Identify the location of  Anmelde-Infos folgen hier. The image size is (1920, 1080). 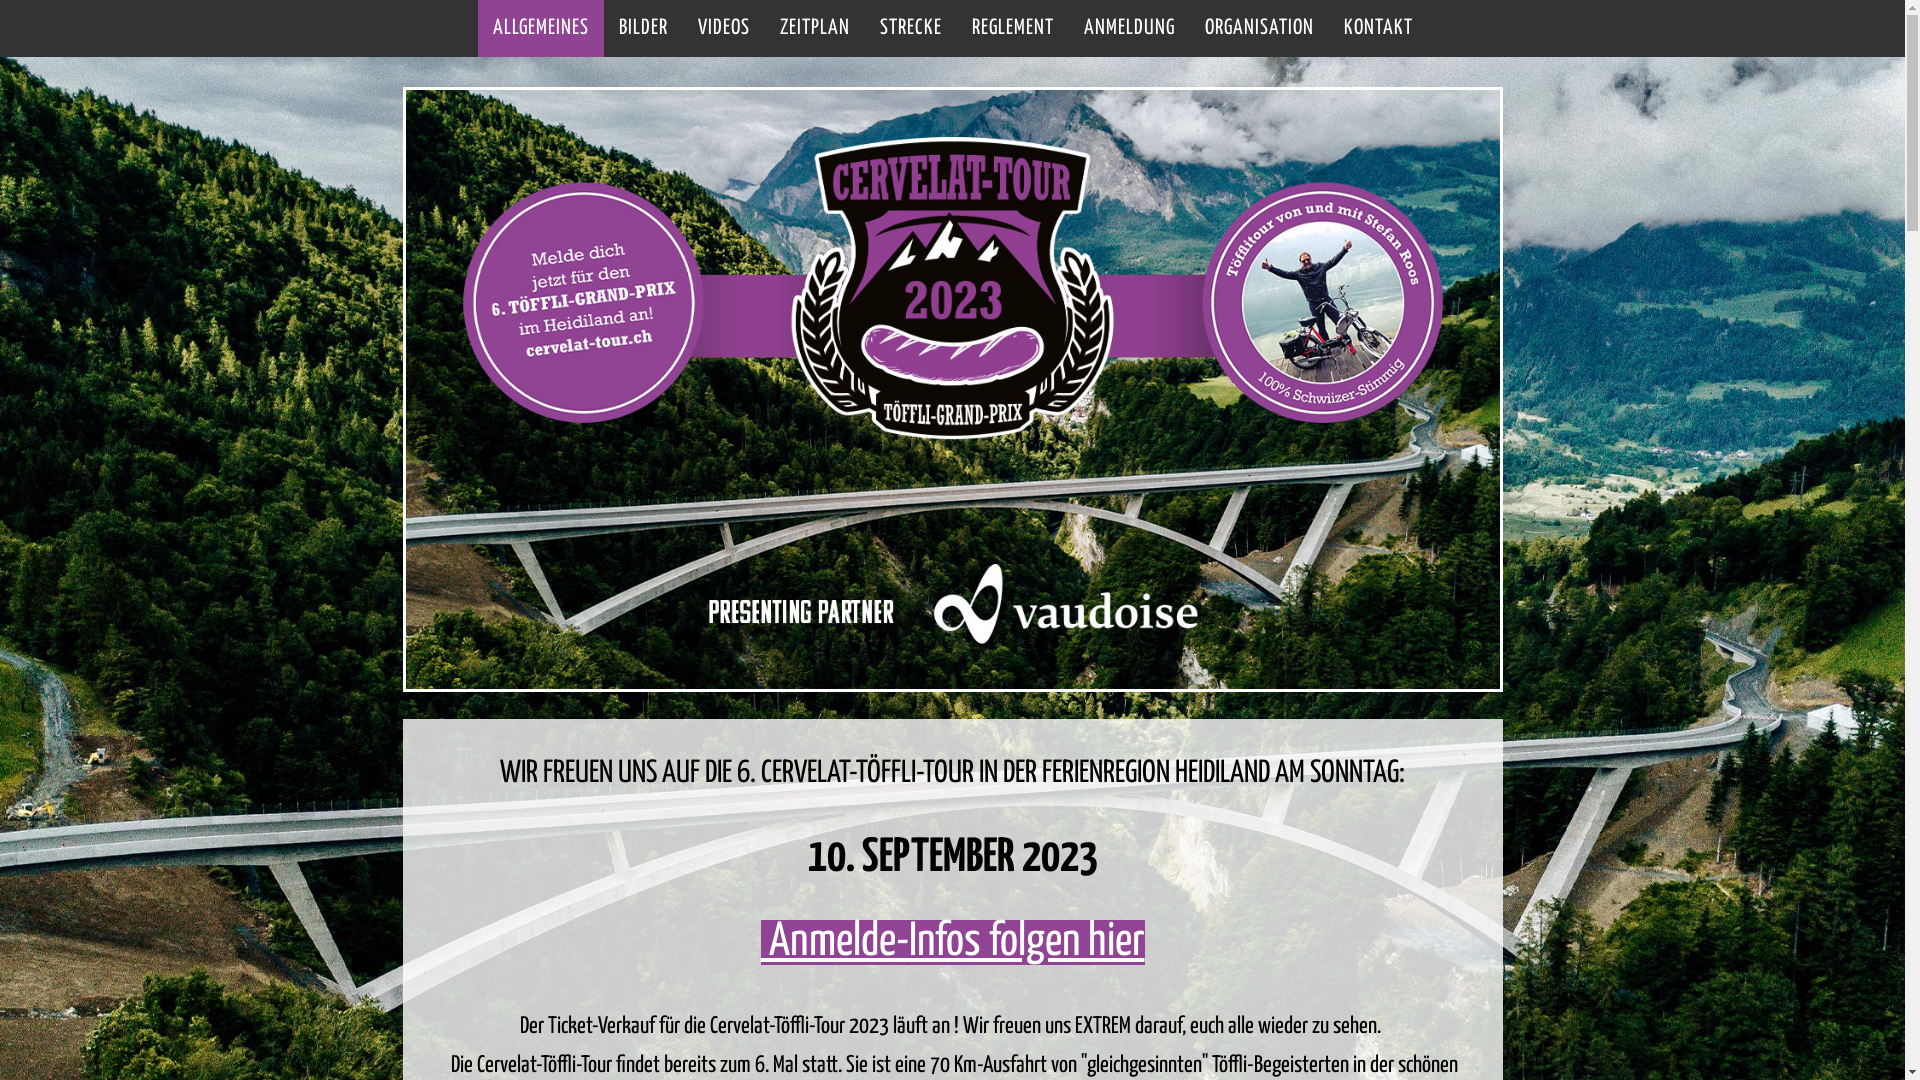
(952, 942).